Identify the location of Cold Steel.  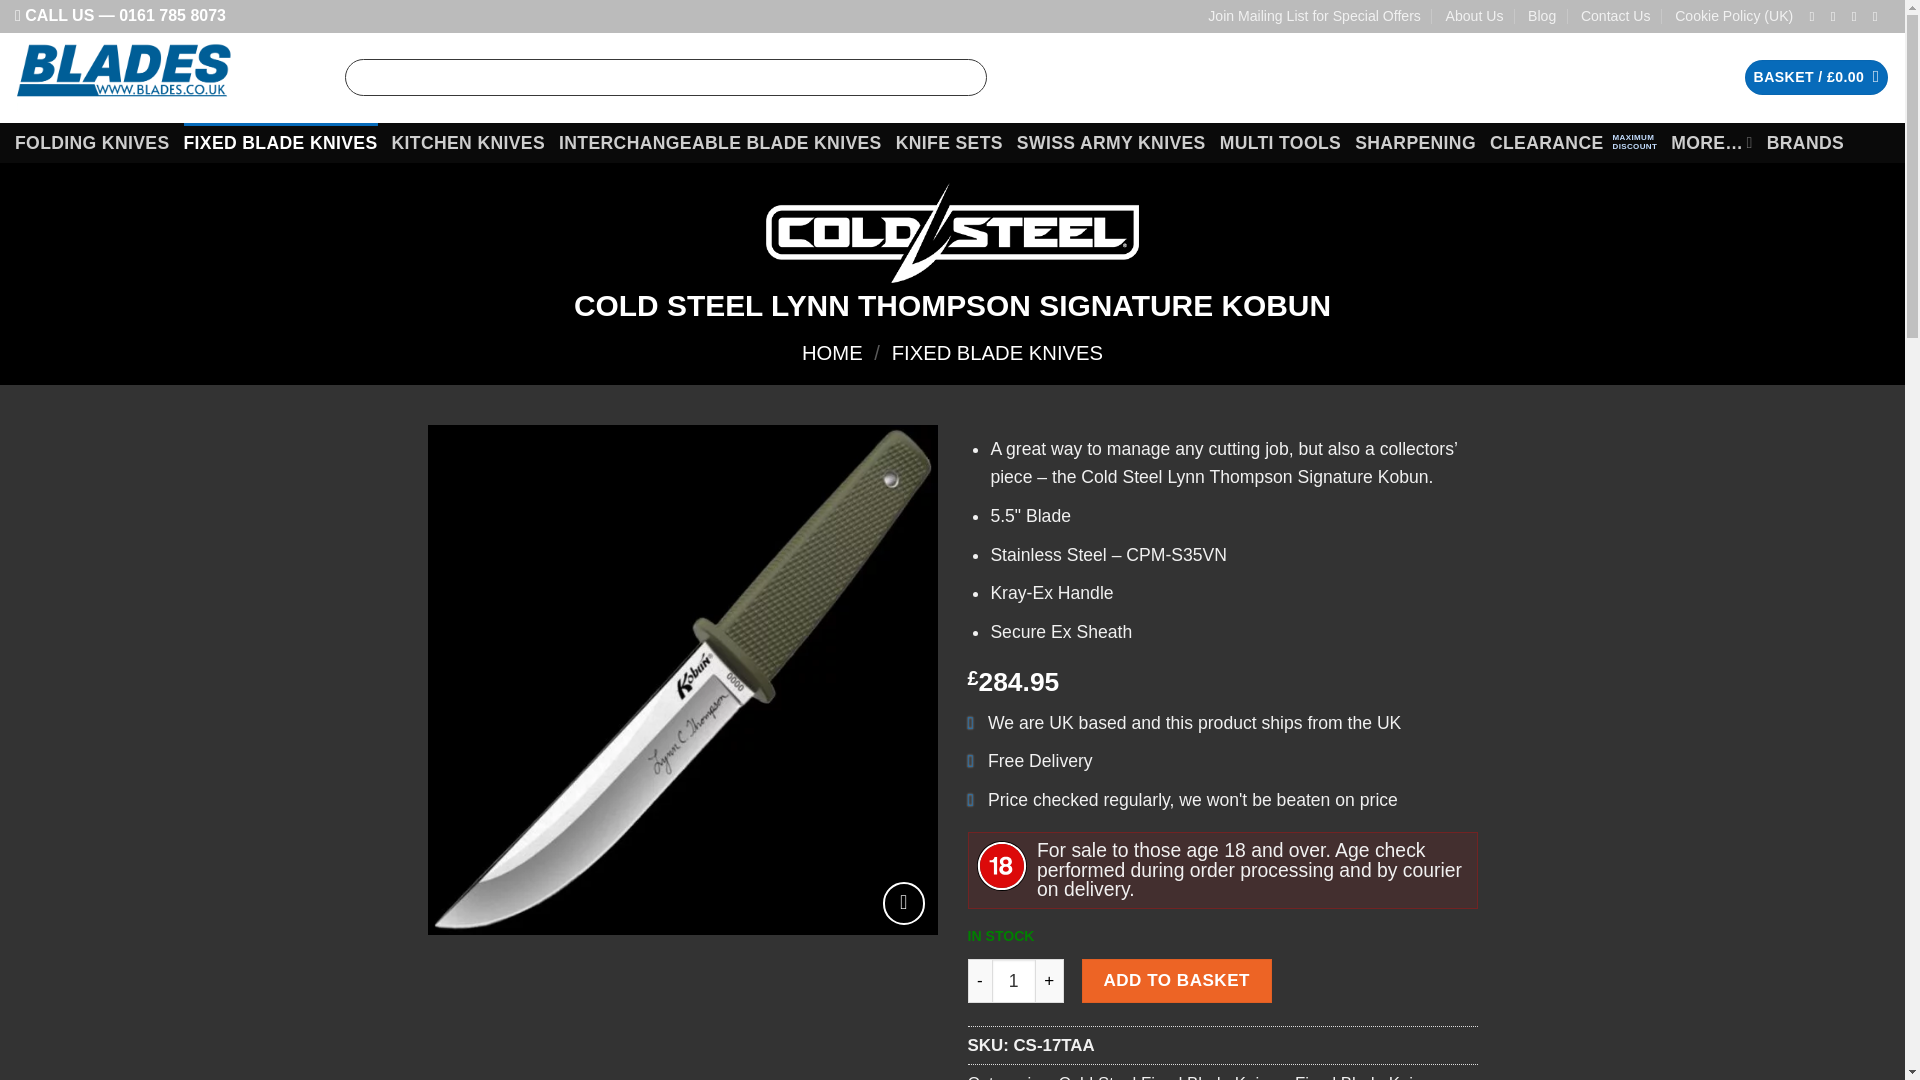
(952, 232).